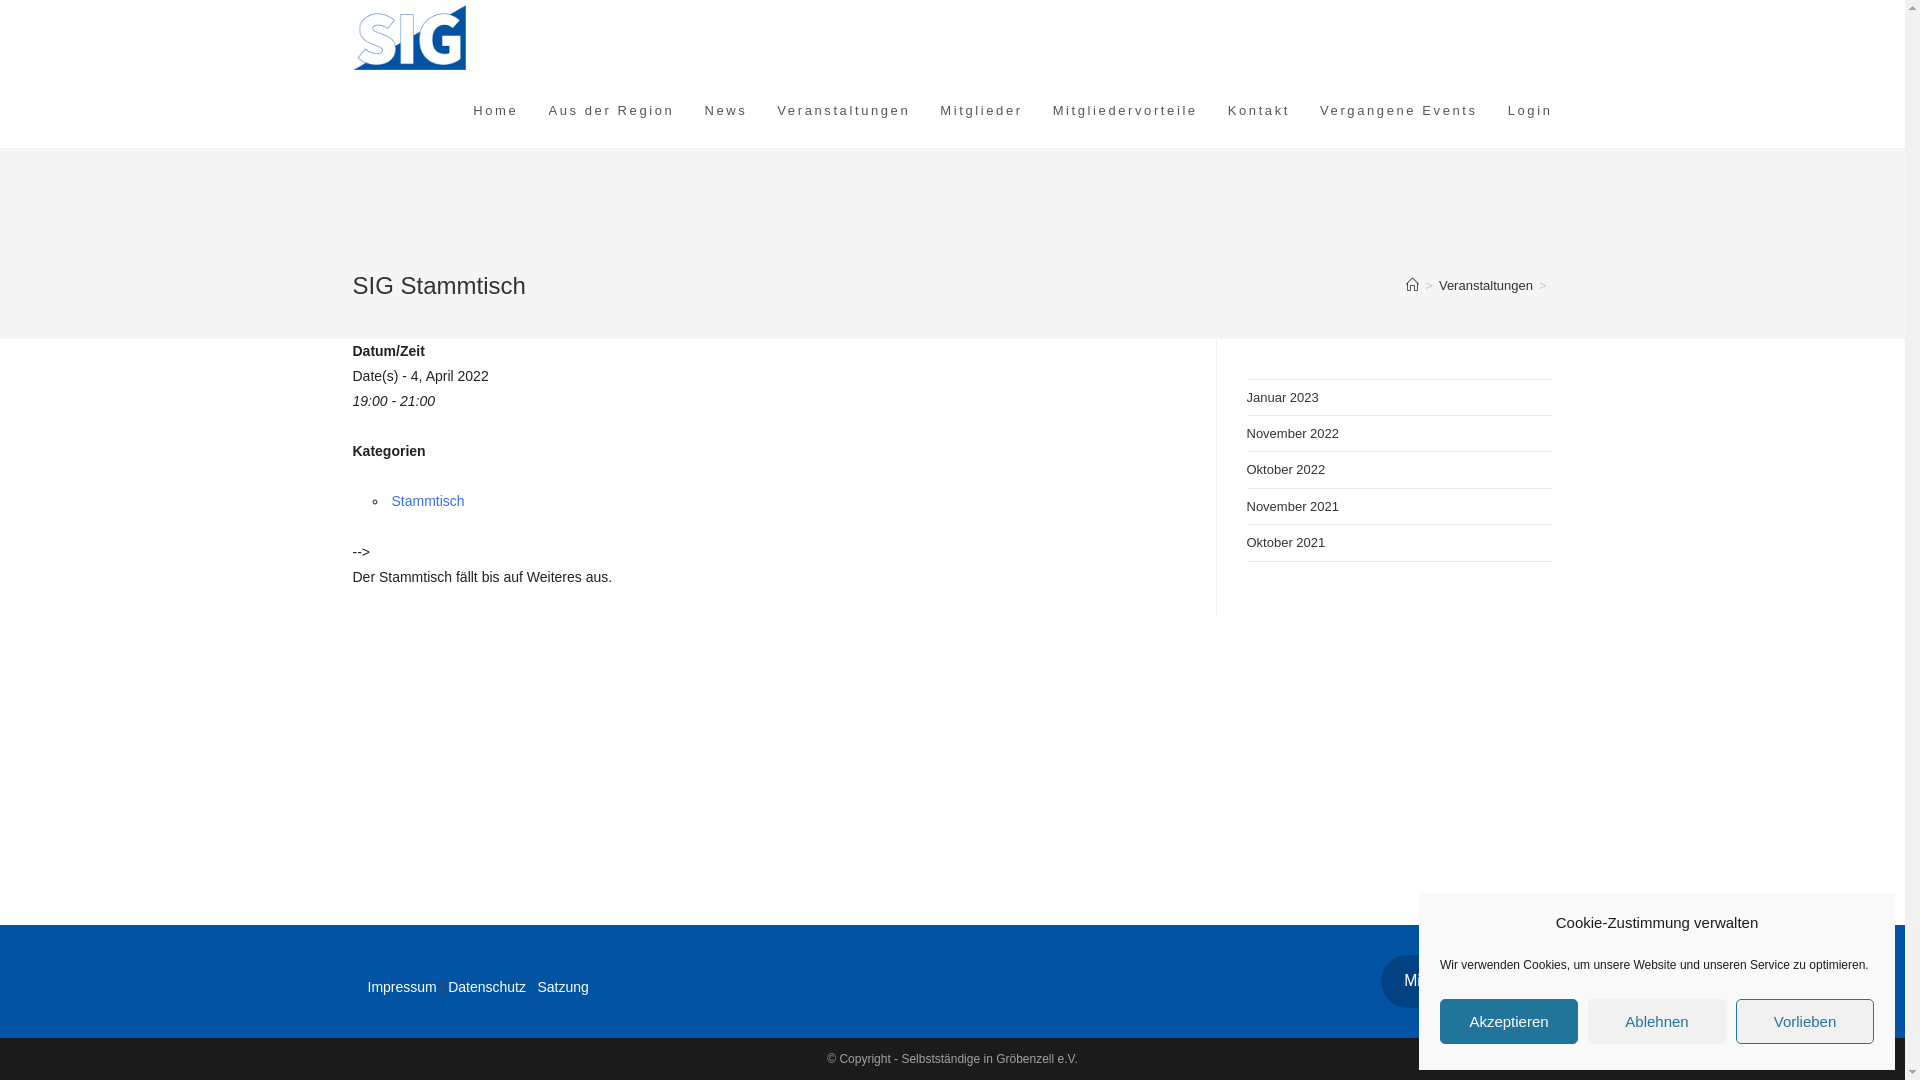 The width and height of the screenshot is (1920, 1080). I want to click on Oktober 2022, so click(1286, 470).